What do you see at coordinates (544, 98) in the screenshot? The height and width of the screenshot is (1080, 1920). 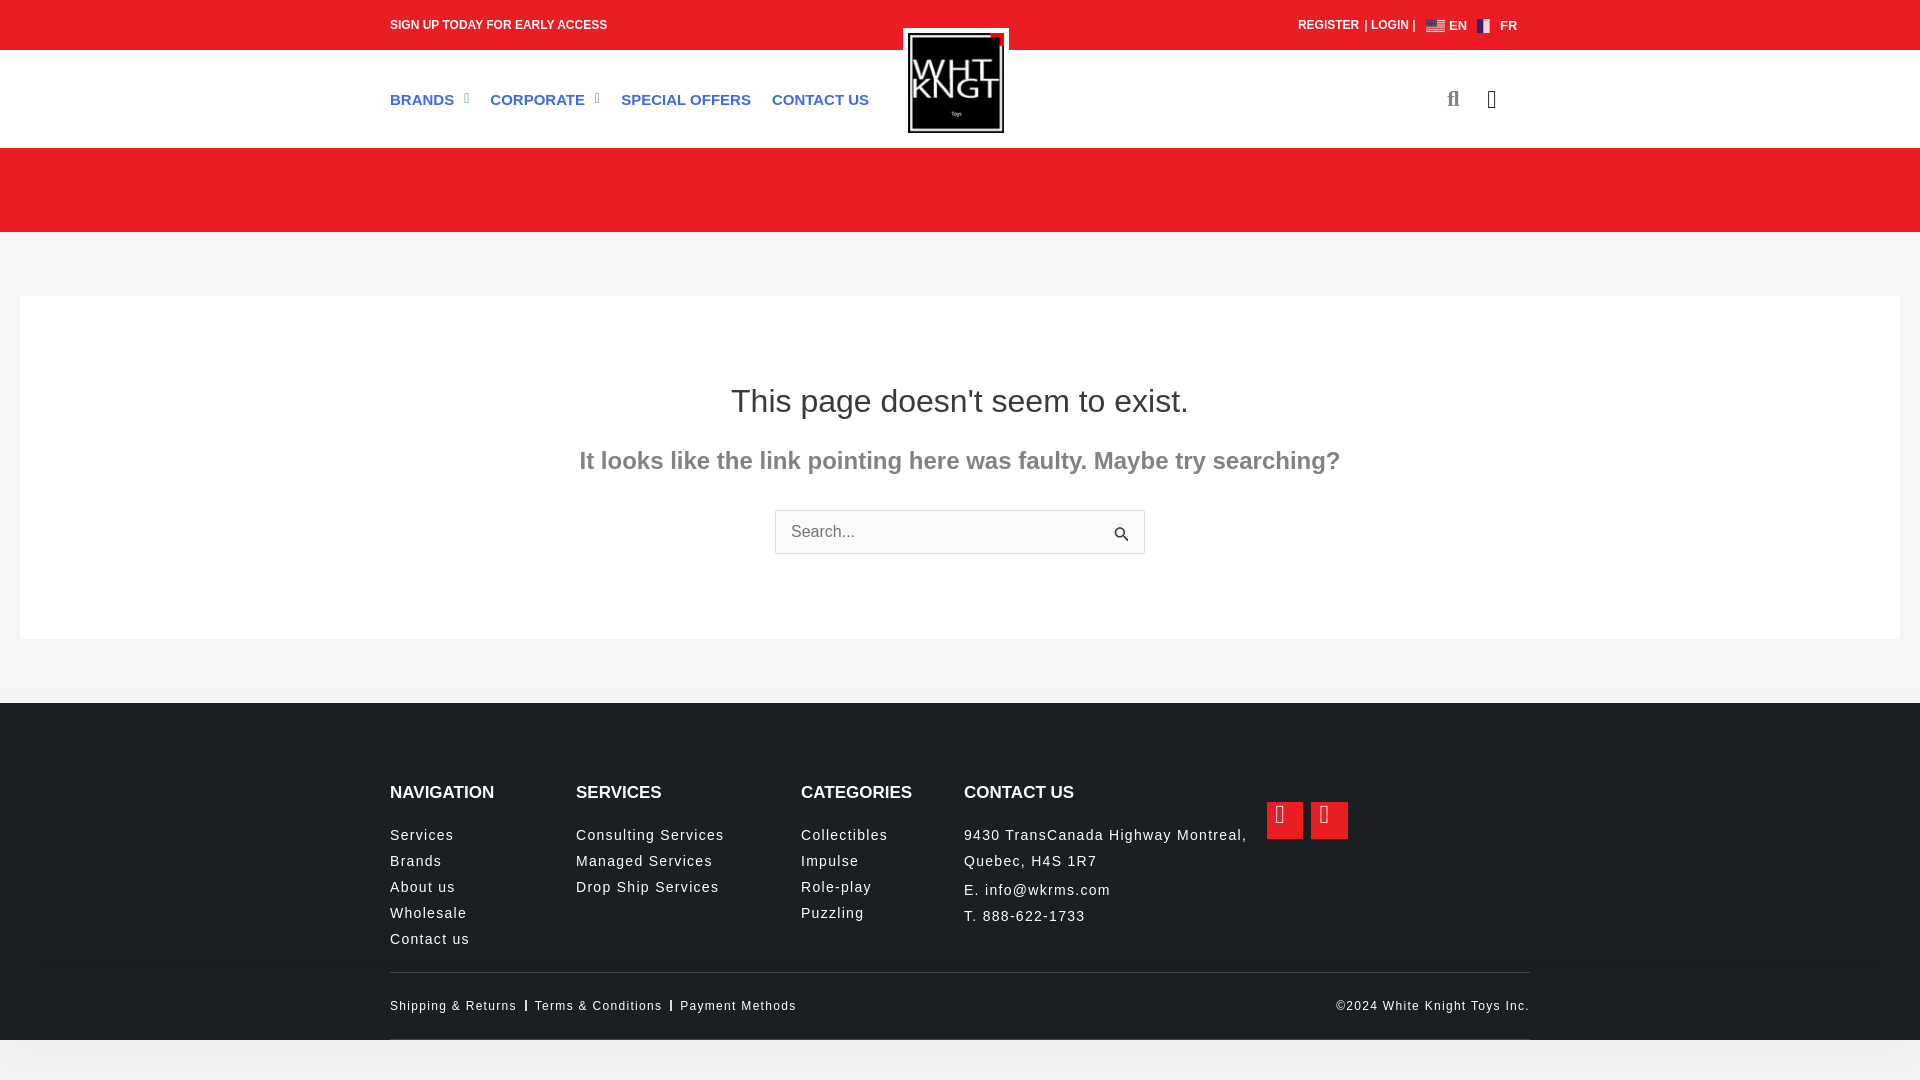 I see `CORPORATE` at bounding box center [544, 98].